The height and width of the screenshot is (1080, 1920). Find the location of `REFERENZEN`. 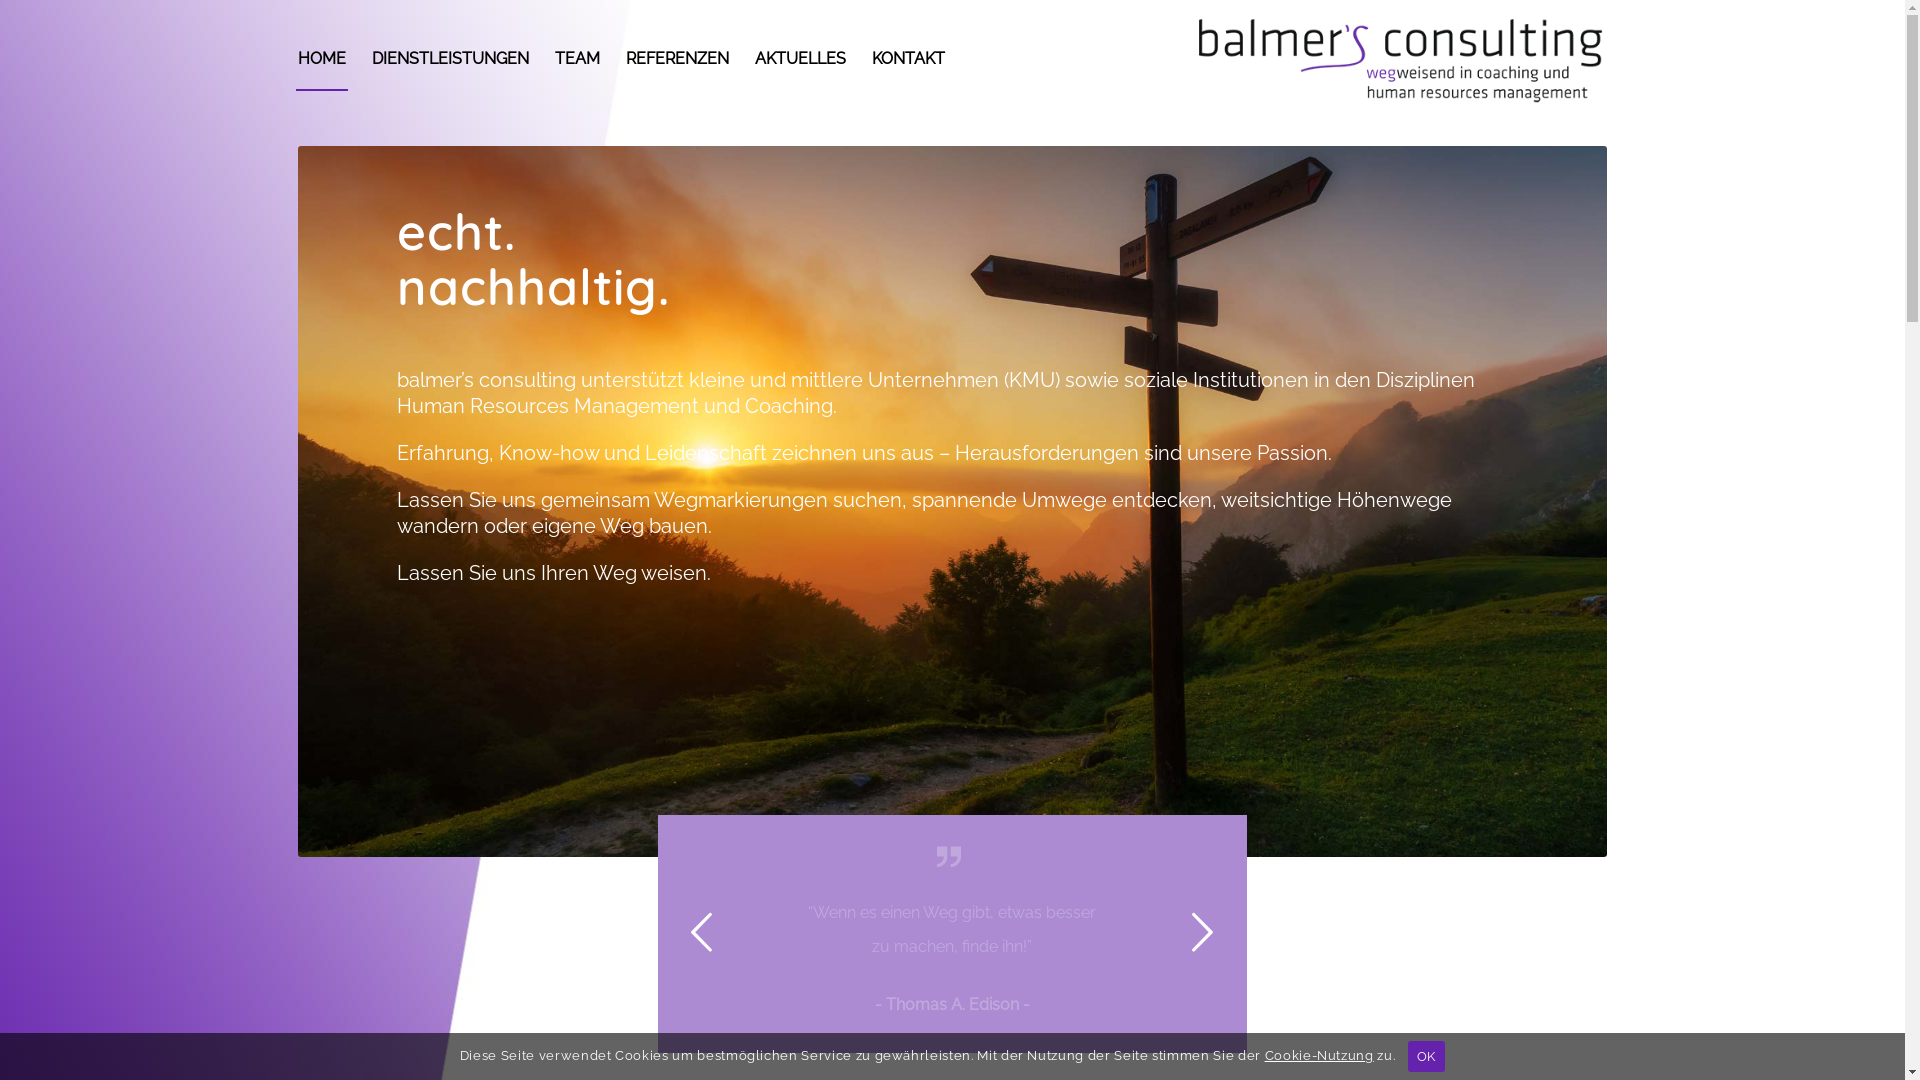

REFERENZEN is located at coordinates (678, 59).